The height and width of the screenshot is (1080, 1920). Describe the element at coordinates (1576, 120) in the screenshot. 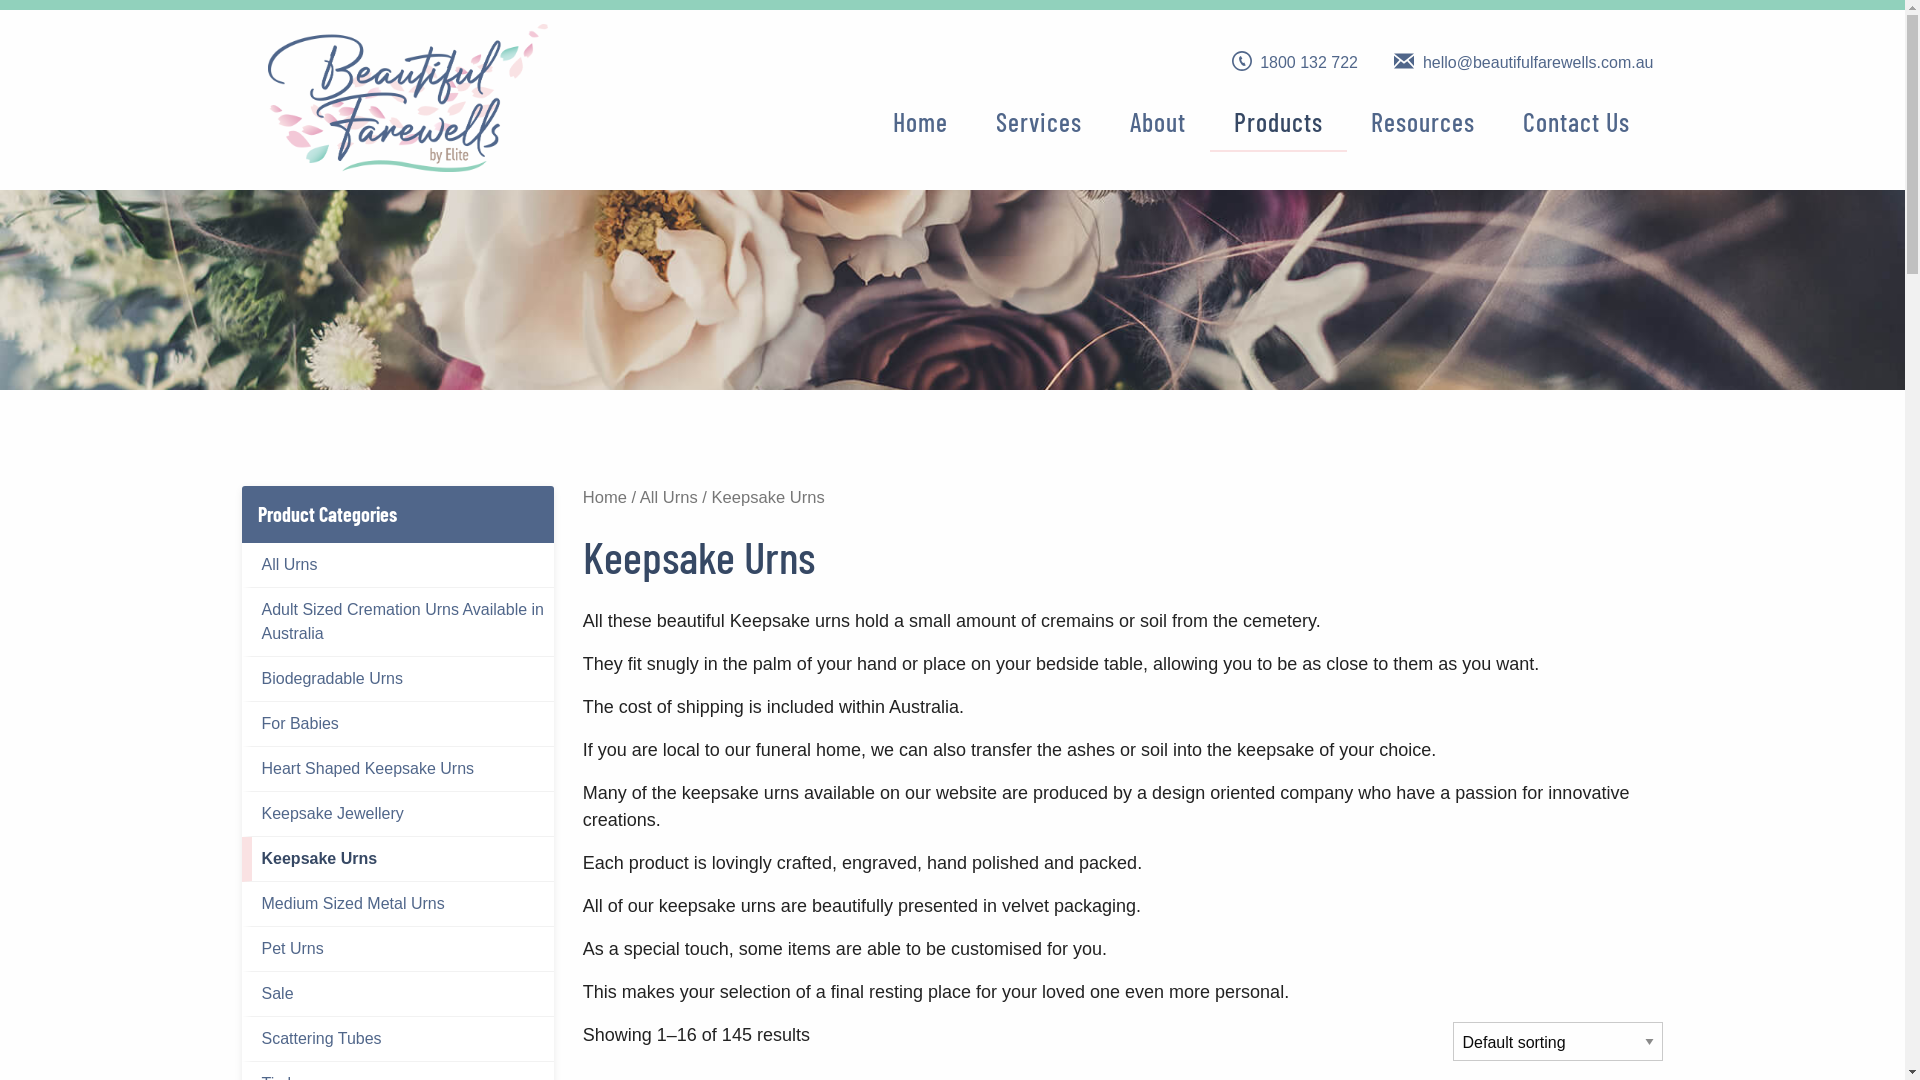

I see `Contact Us` at that location.